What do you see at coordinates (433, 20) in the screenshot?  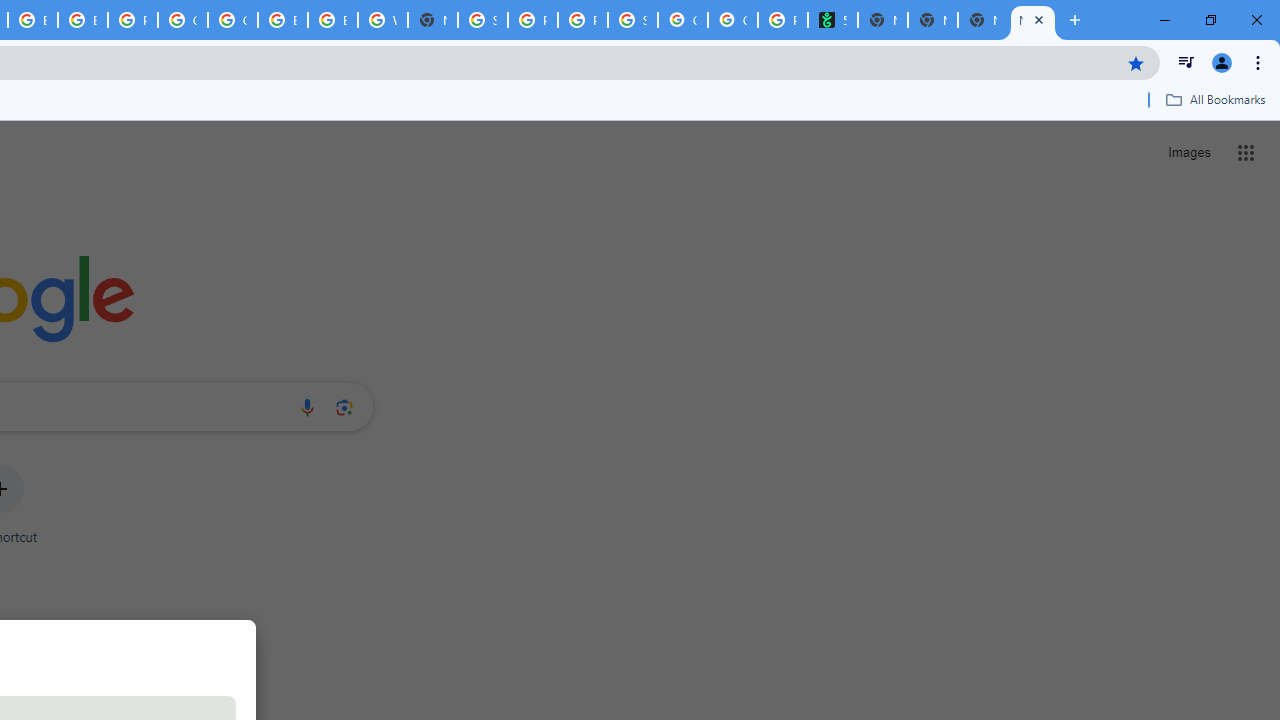 I see `New Tab` at bounding box center [433, 20].